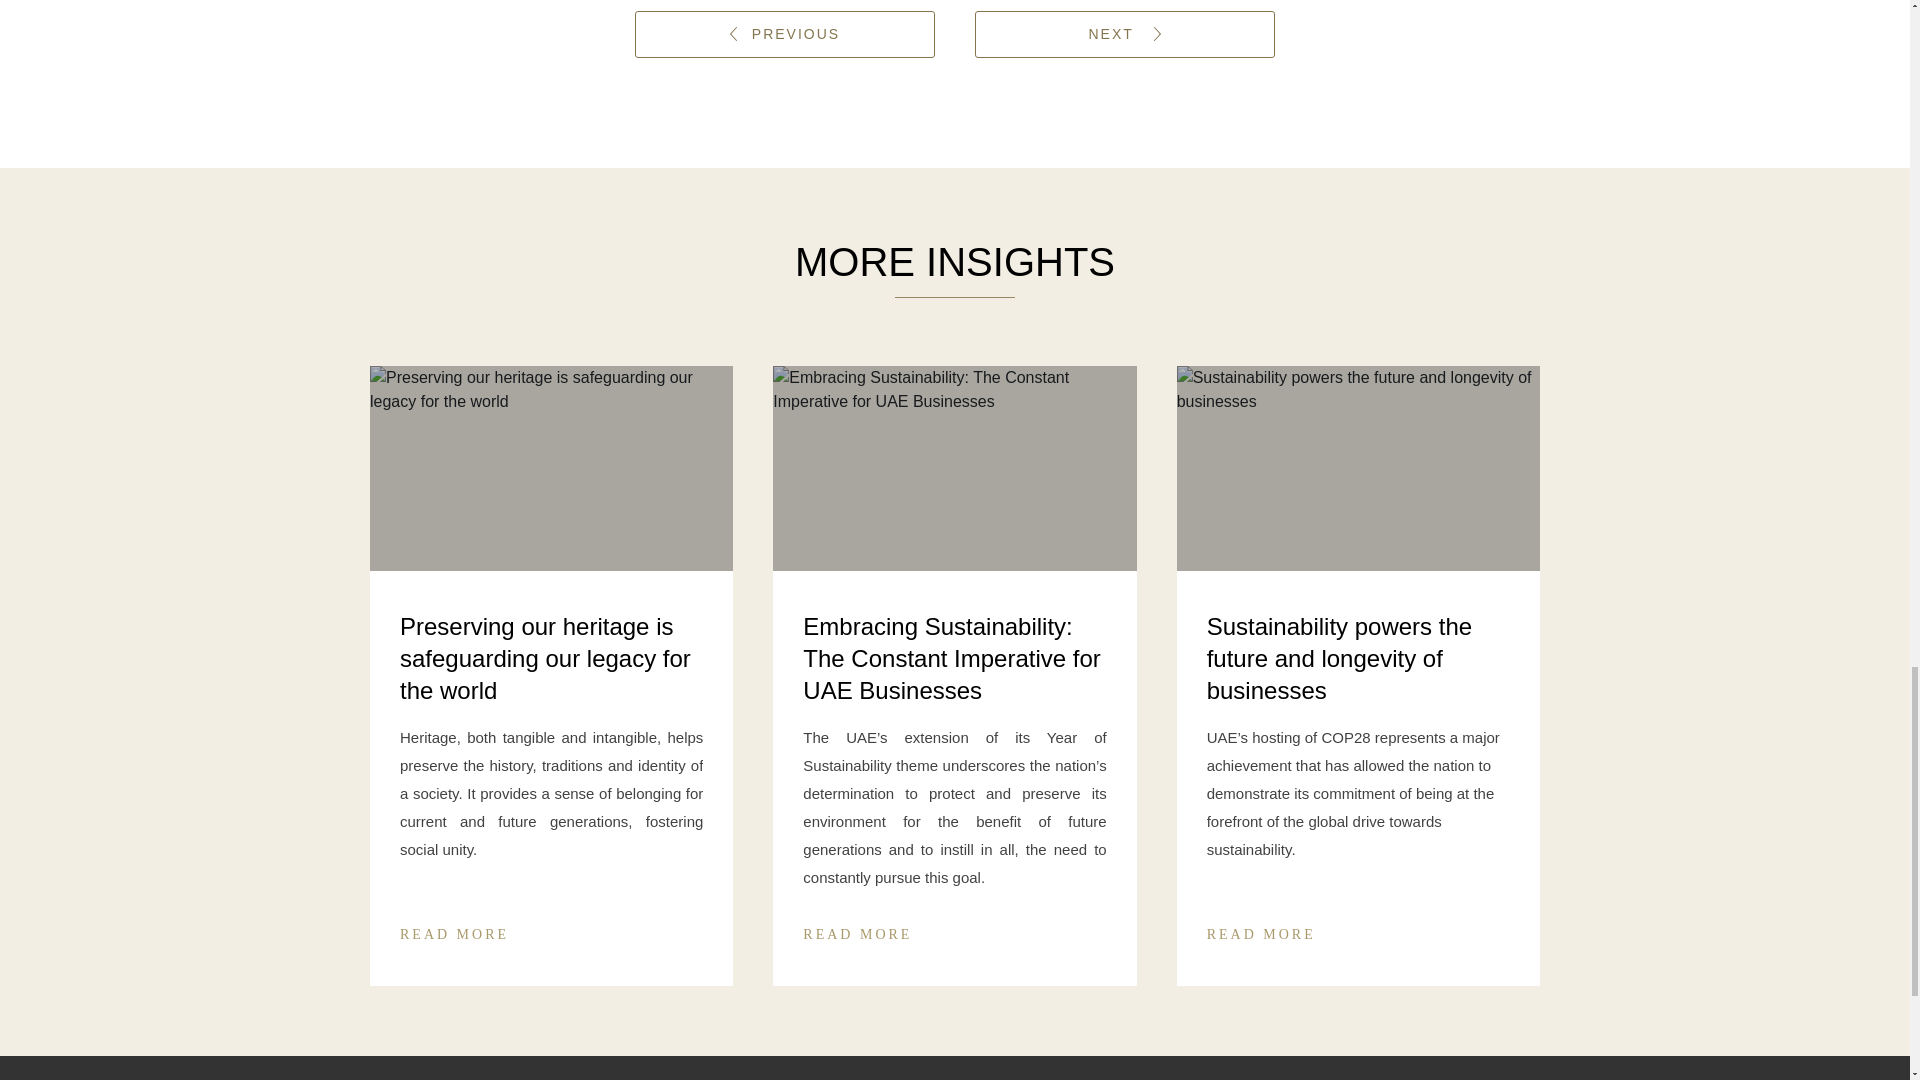 The height and width of the screenshot is (1080, 1920). What do you see at coordinates (785, 34) in the screenshot?
I see `PREVIOUS` at bounding box center [785, 34].